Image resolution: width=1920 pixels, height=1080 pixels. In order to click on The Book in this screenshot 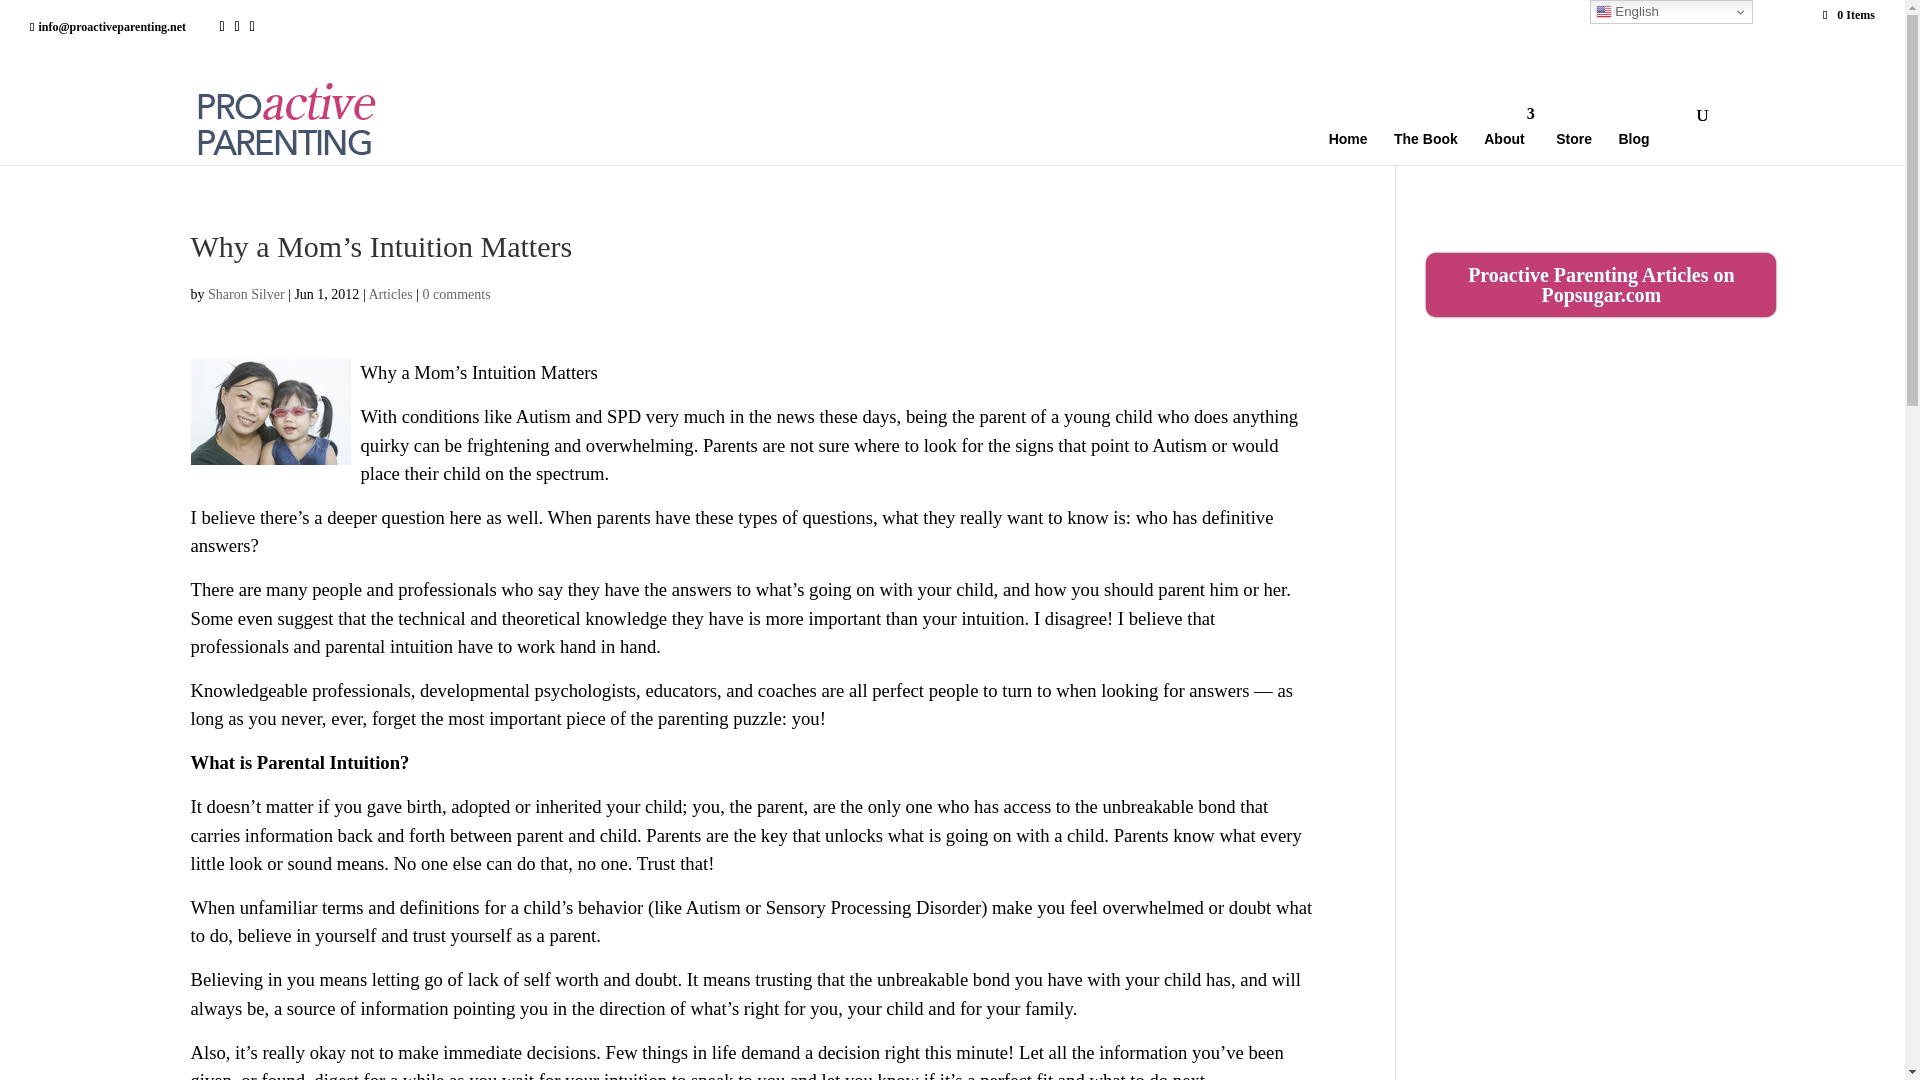, I will do `click(1434, 136)`.